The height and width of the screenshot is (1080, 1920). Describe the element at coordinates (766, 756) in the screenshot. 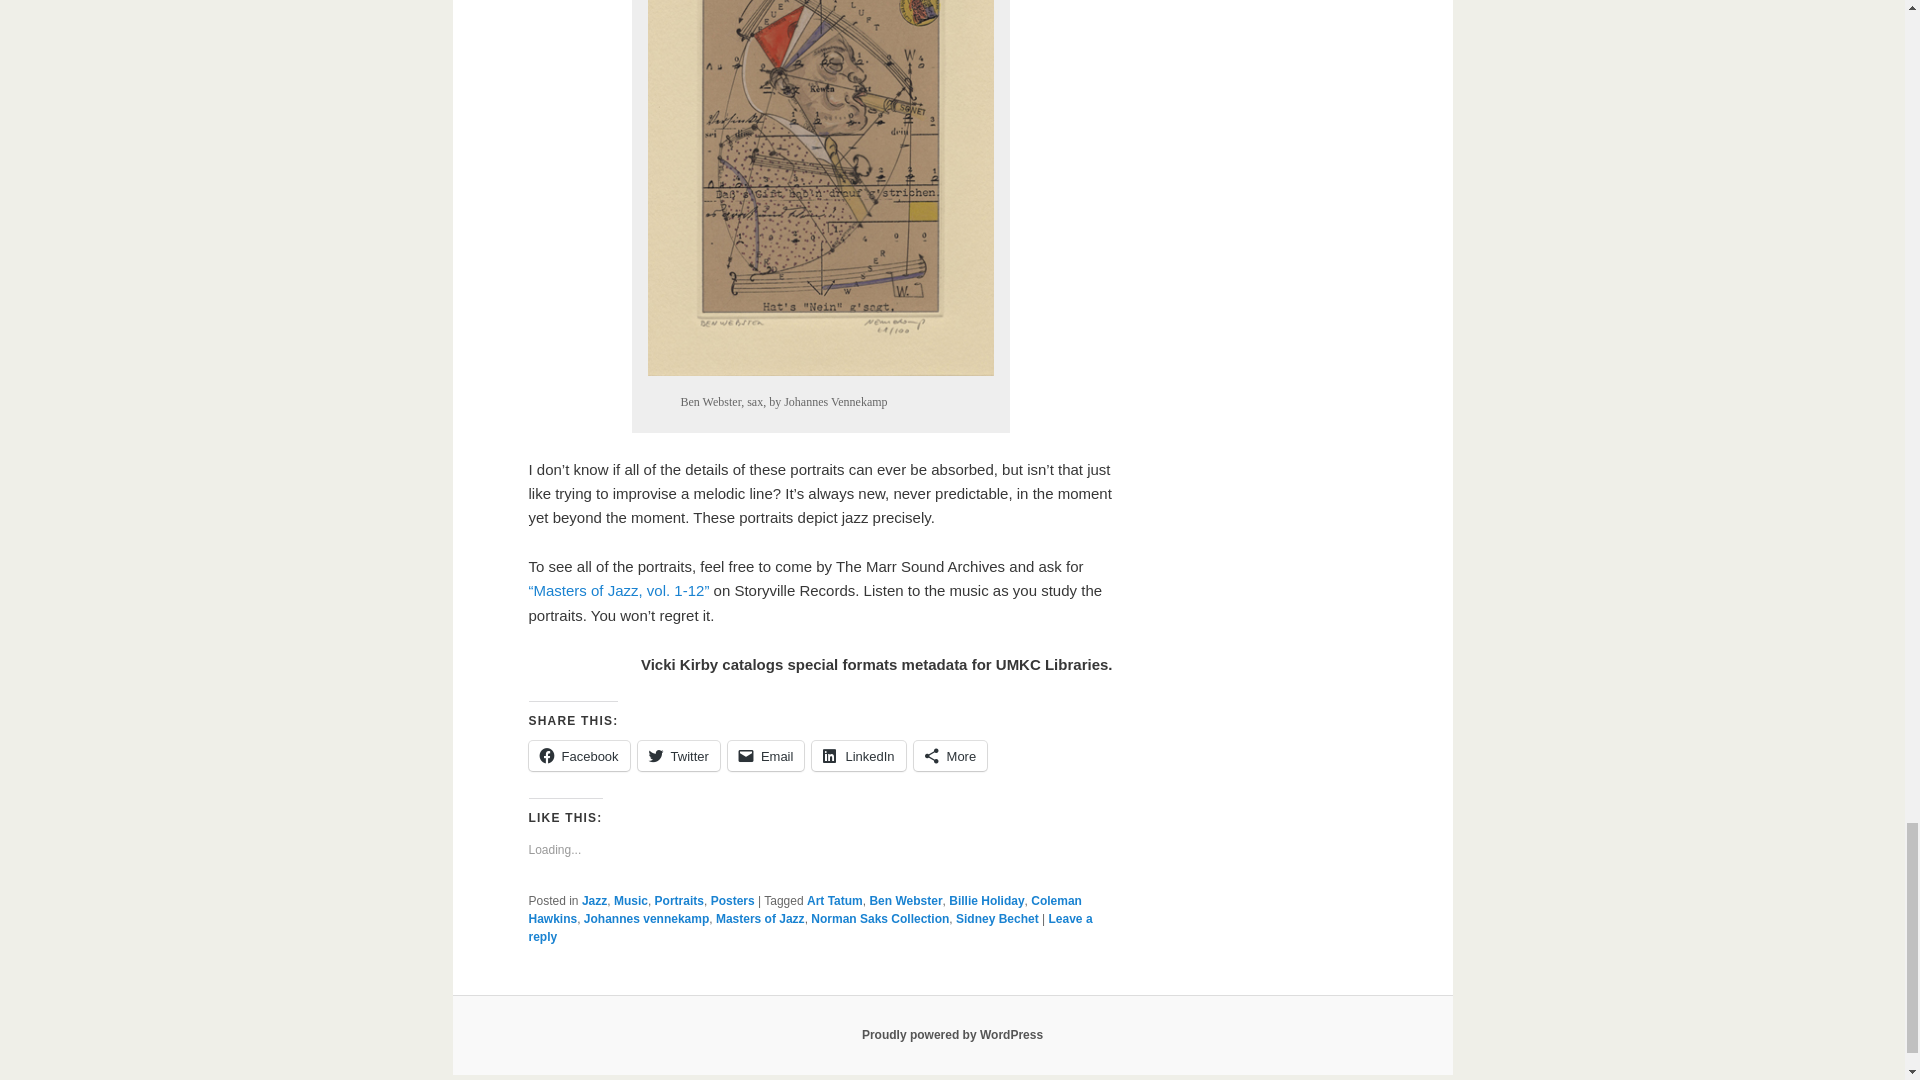

I see `Email` at that location.